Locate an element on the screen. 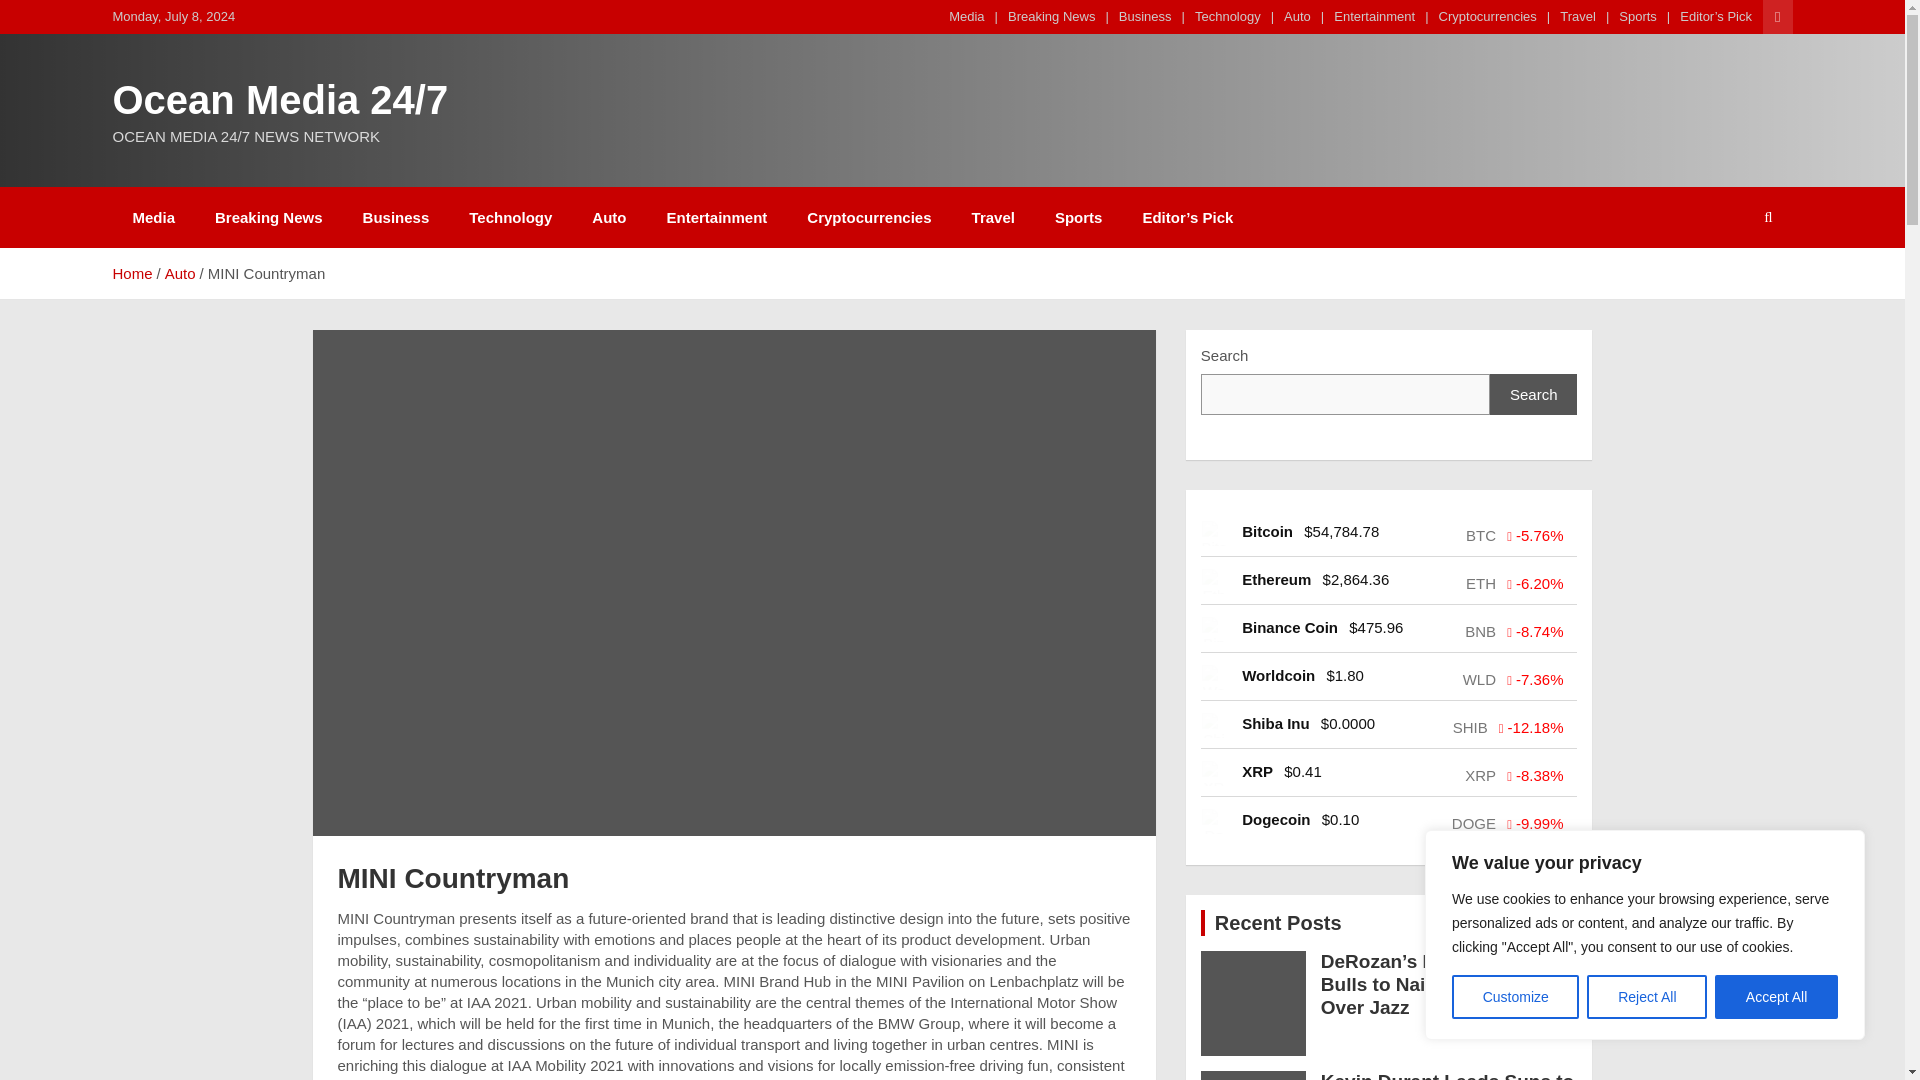  Business is located at coordinates (1145, 16).